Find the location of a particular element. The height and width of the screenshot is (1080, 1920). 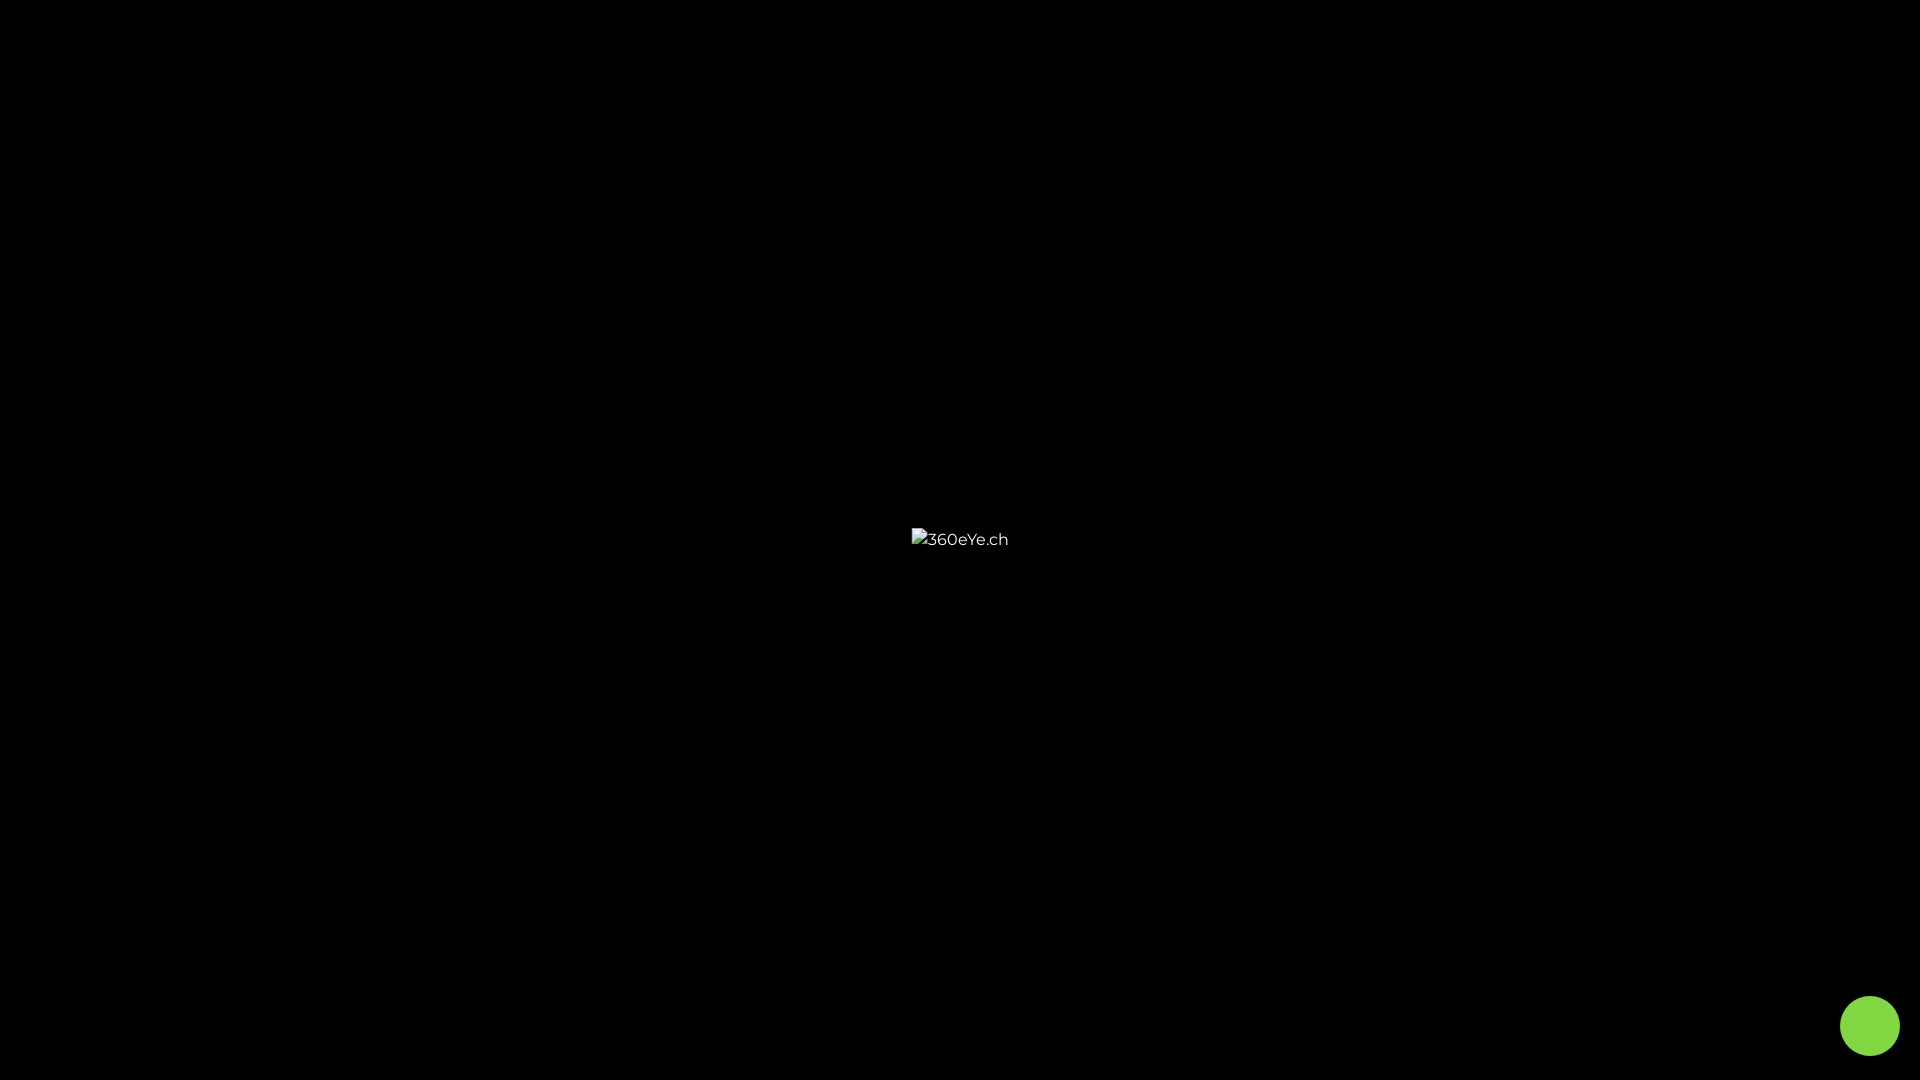

AGB | Impressum | Datenschutz is located at coordinates (538, 906).